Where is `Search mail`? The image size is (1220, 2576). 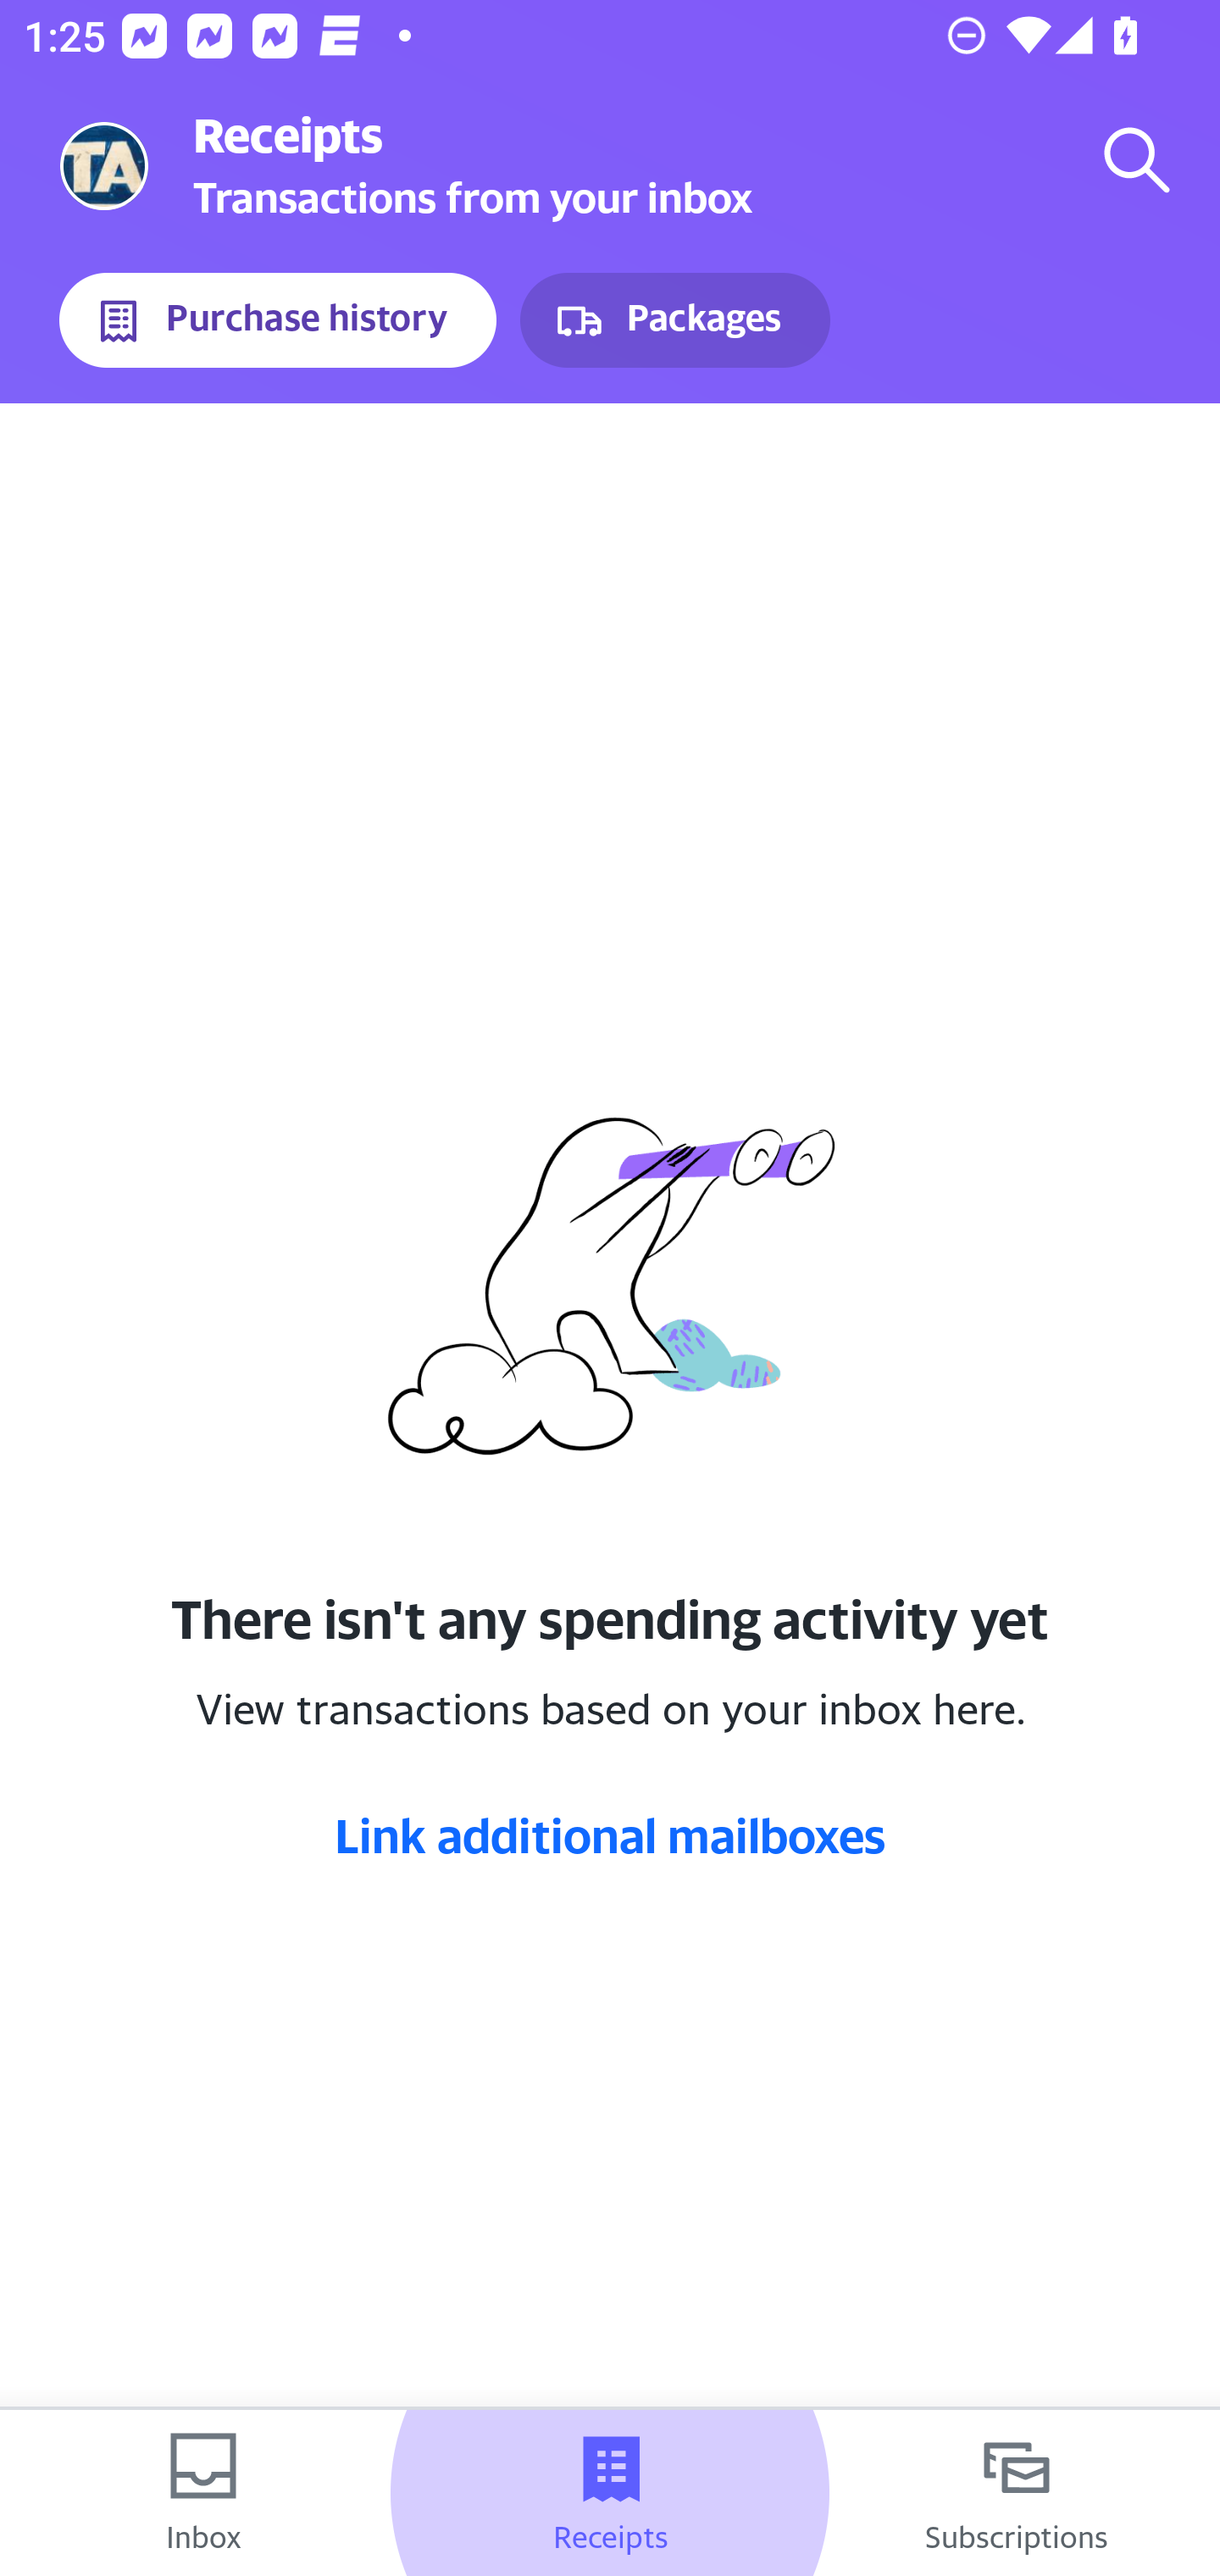 Search mail is located at coordinates (1137, 159).